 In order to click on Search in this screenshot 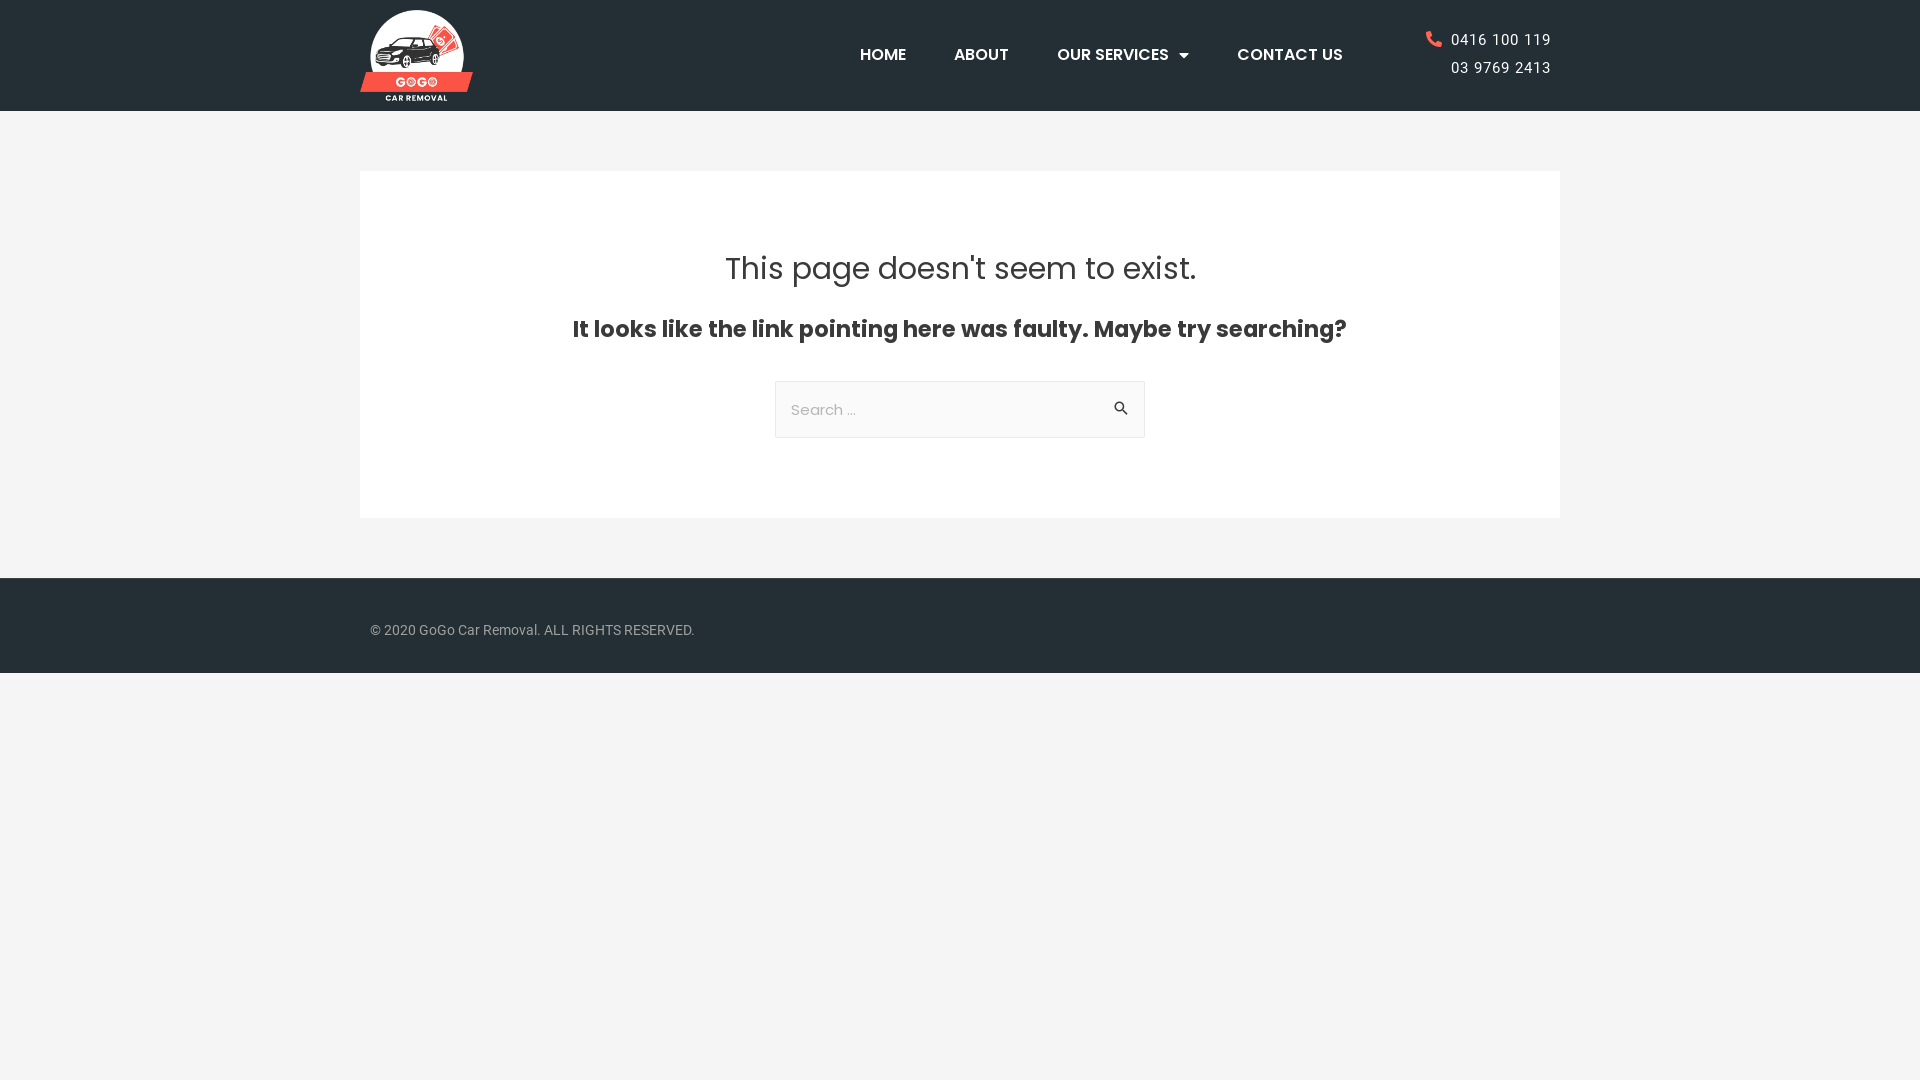, I will do `click(1122, 402)`.